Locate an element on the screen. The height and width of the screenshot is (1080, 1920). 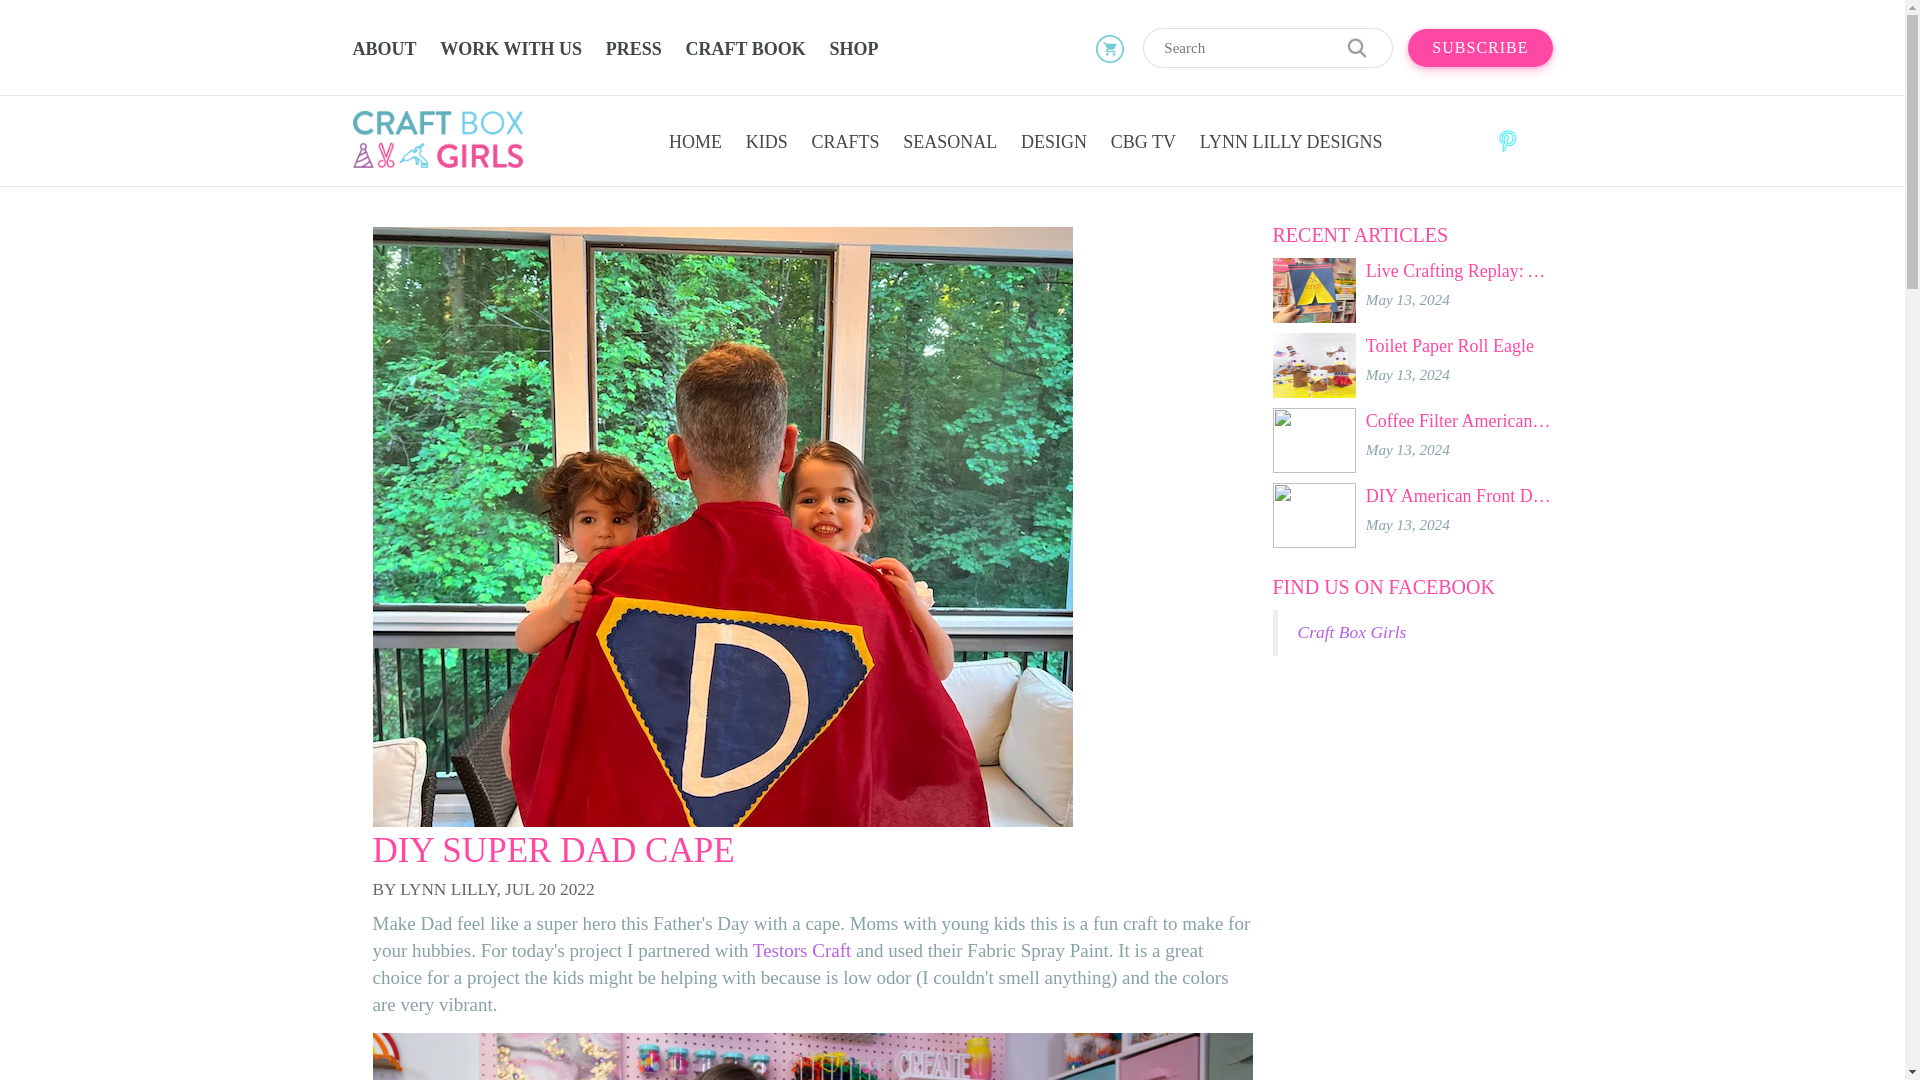
CBG TV is located at coordinates (1143, 142).